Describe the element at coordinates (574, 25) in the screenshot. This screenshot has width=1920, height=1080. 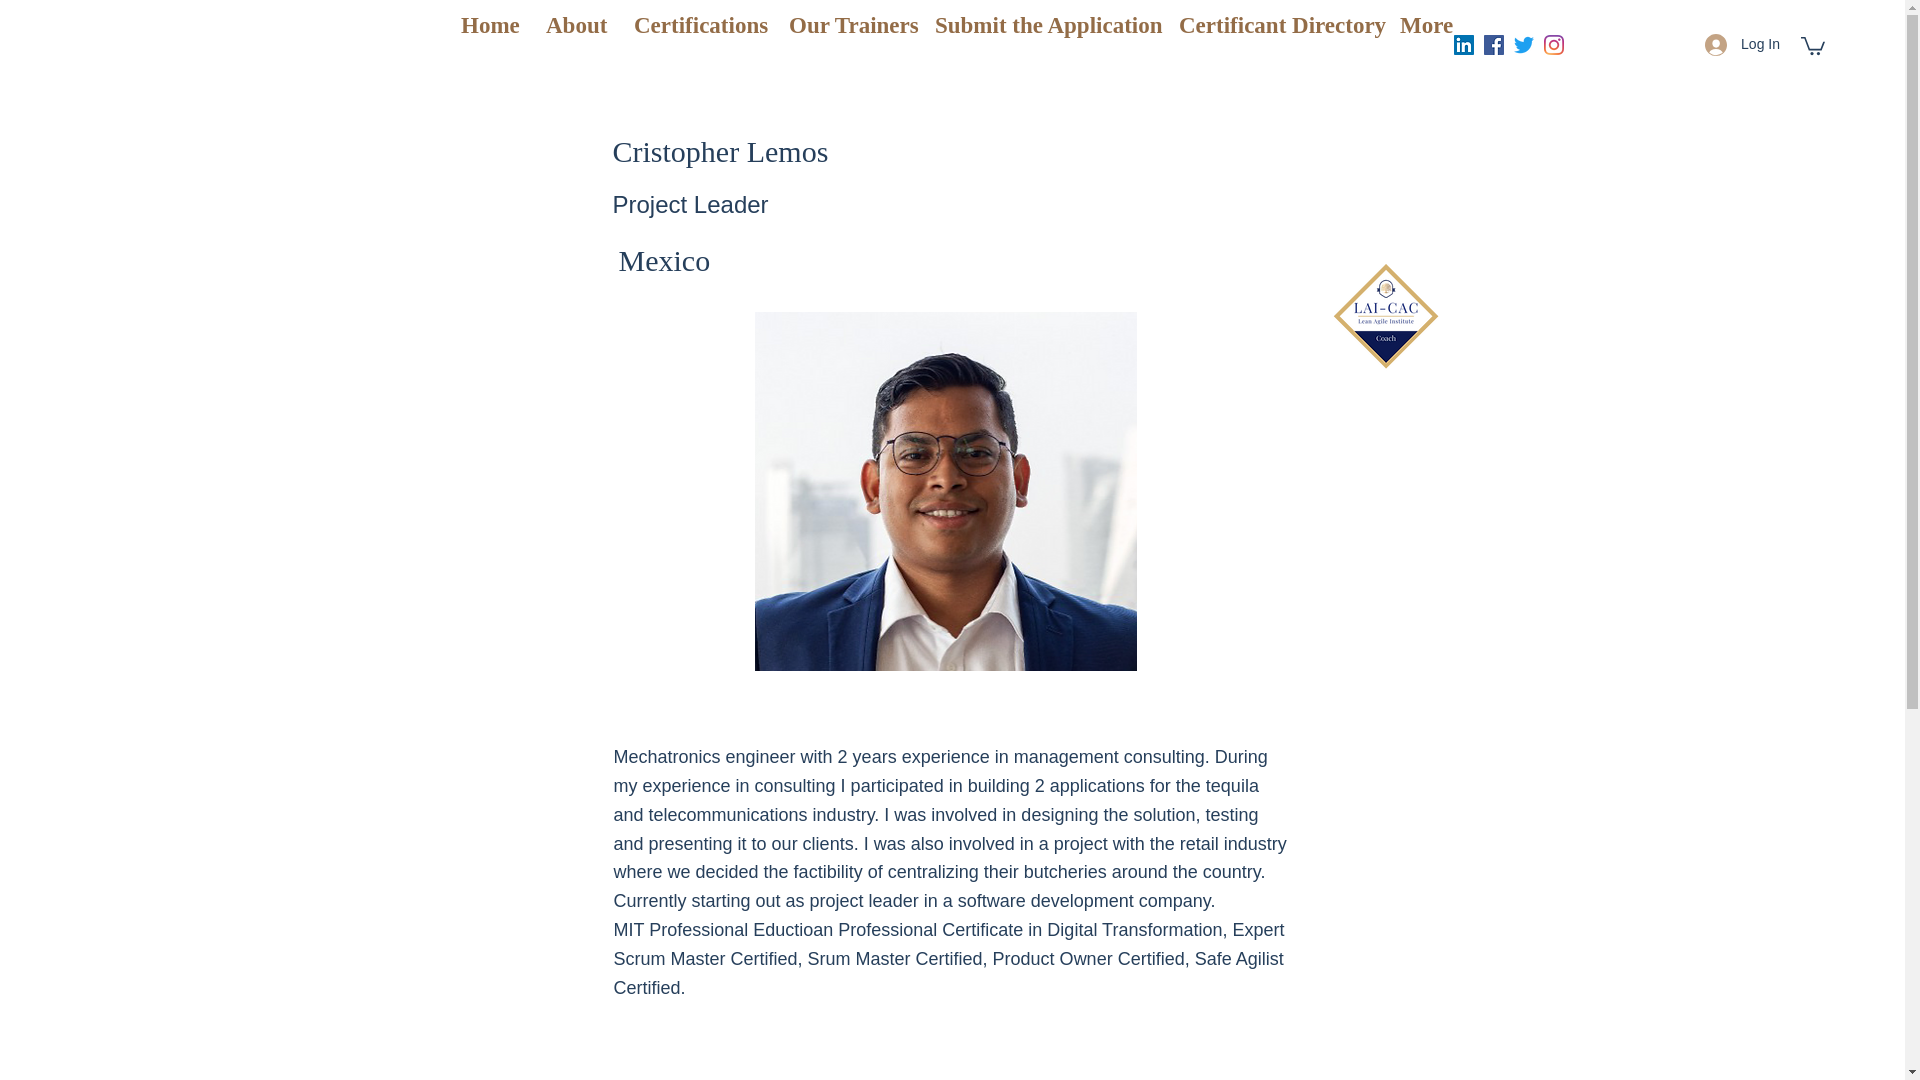
I see `About` at that location.